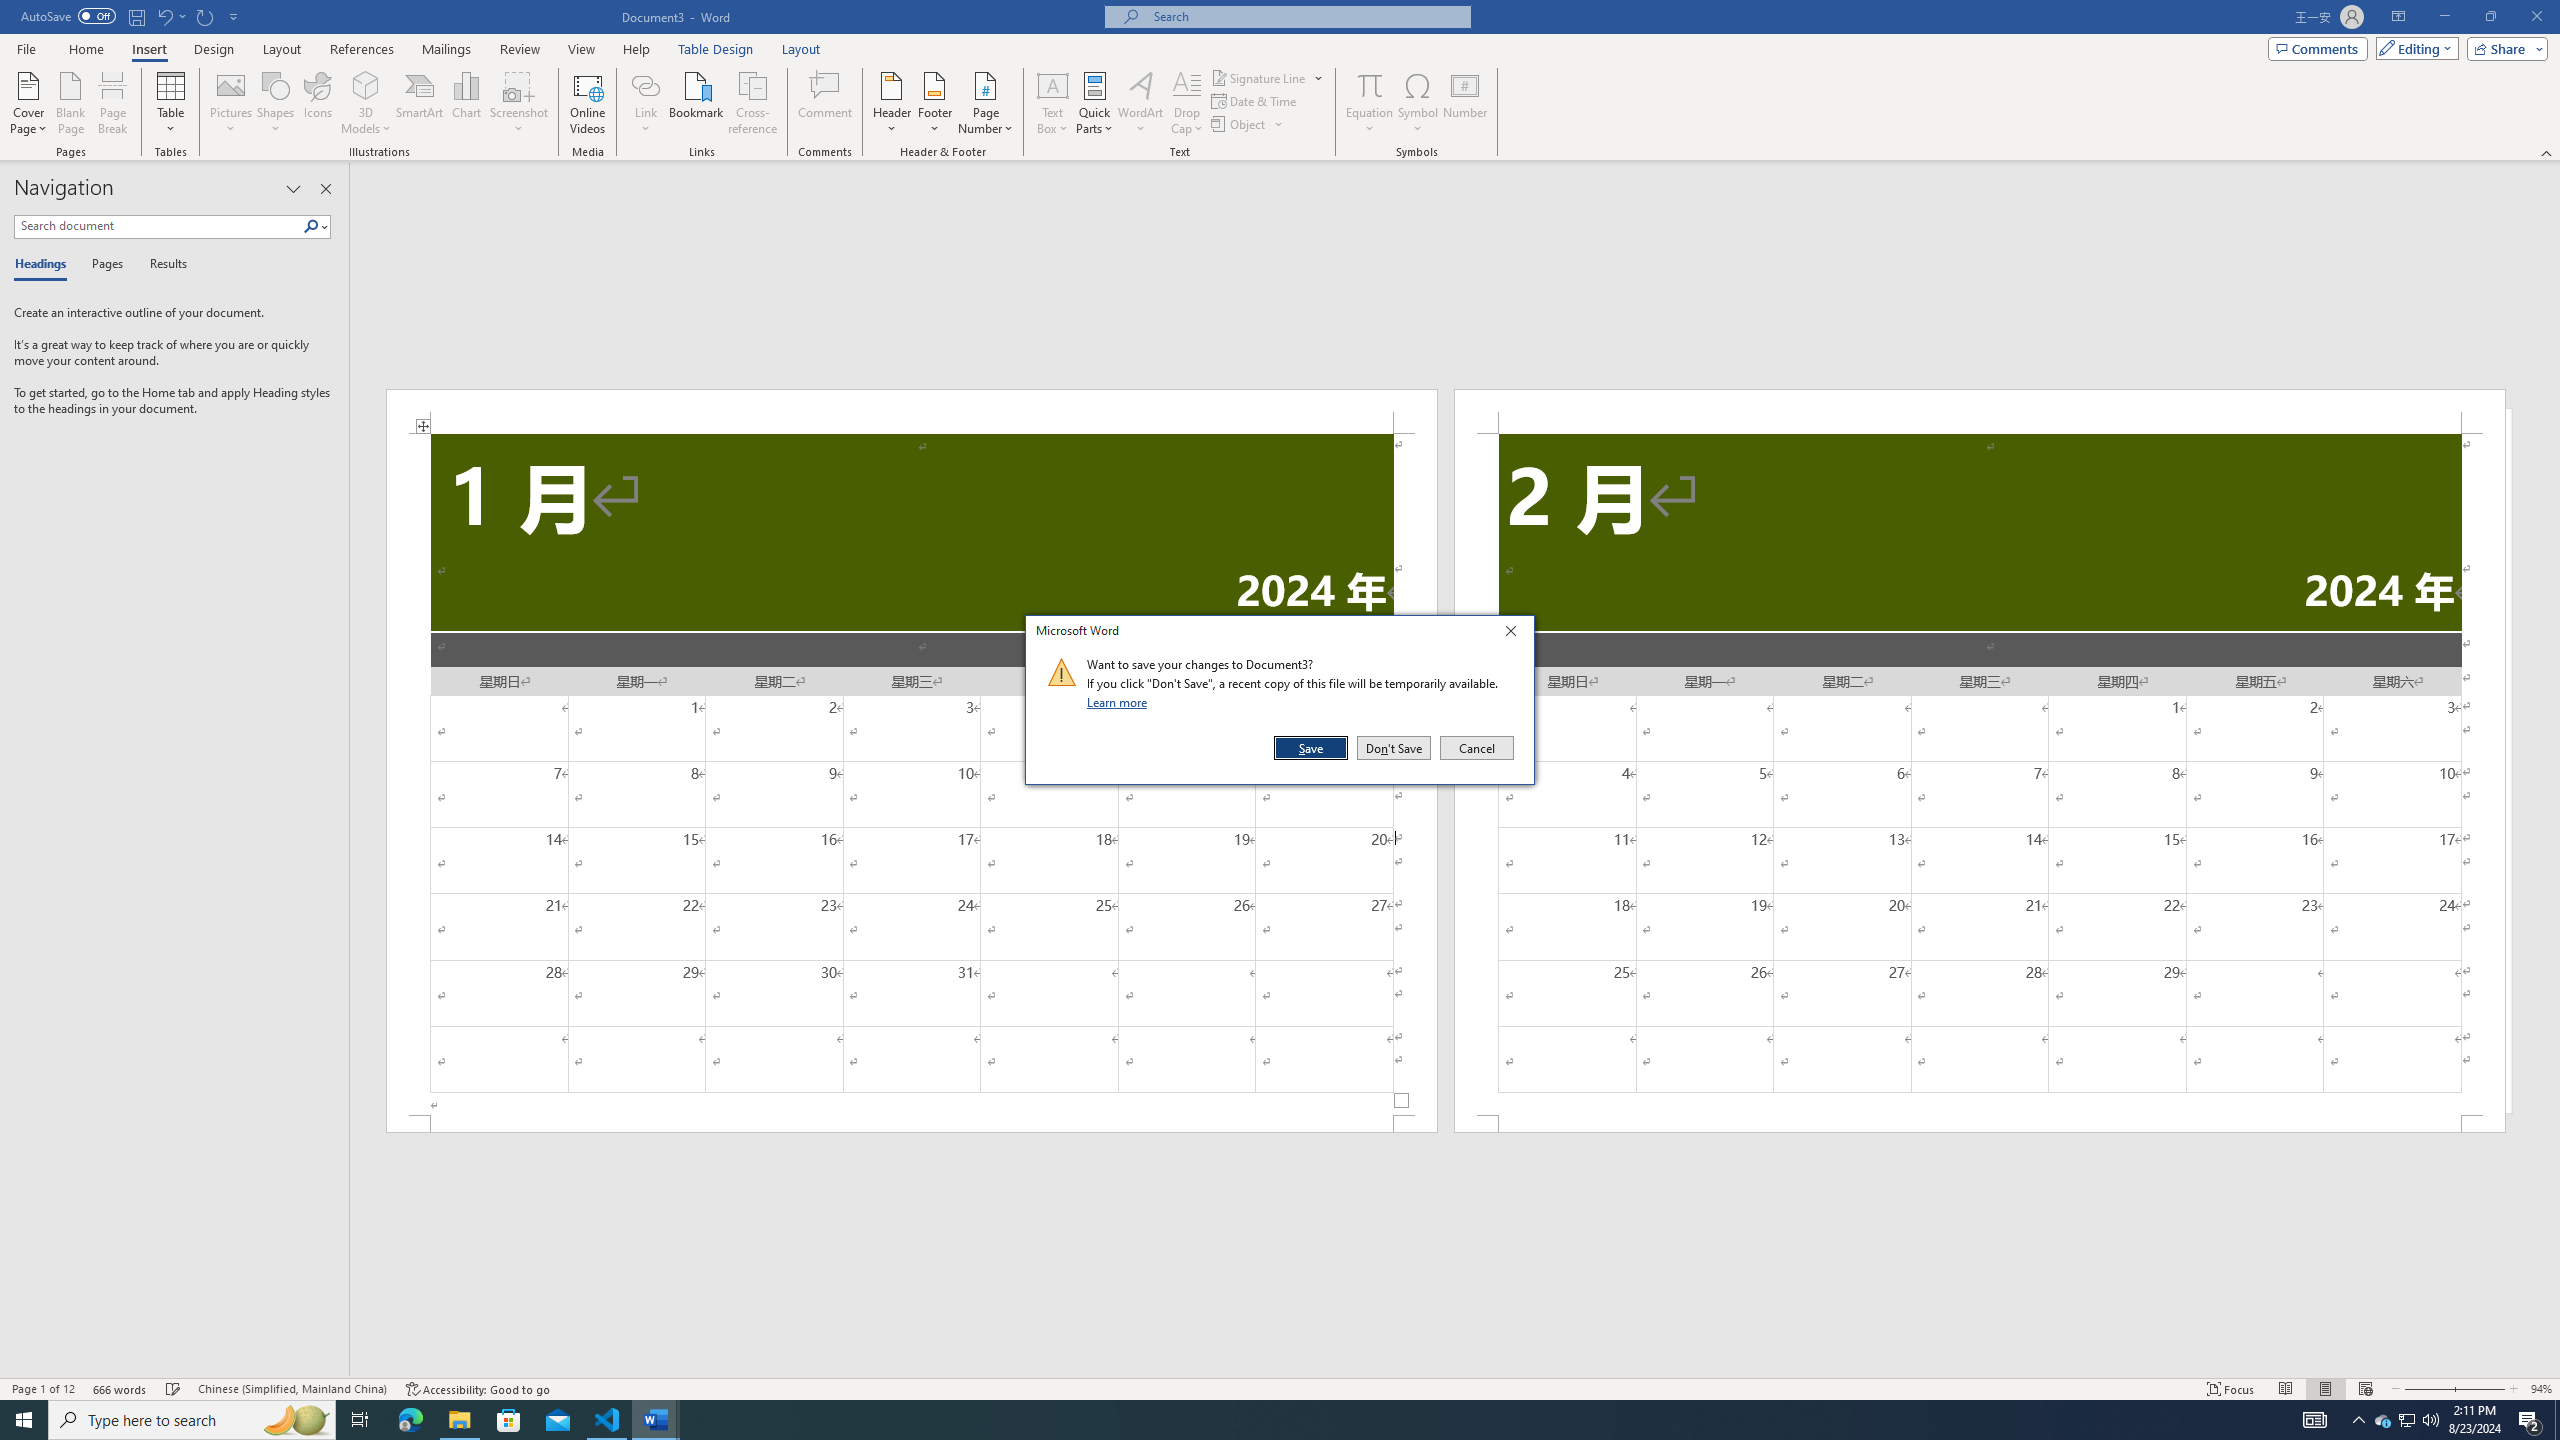 The height and width of the screenshot is (1440, 2560). What do you see at coordinates (1280, 1388) in the screenshot?
I see `Class: MsoCommandBar` at bounding box center [1280, 1388].